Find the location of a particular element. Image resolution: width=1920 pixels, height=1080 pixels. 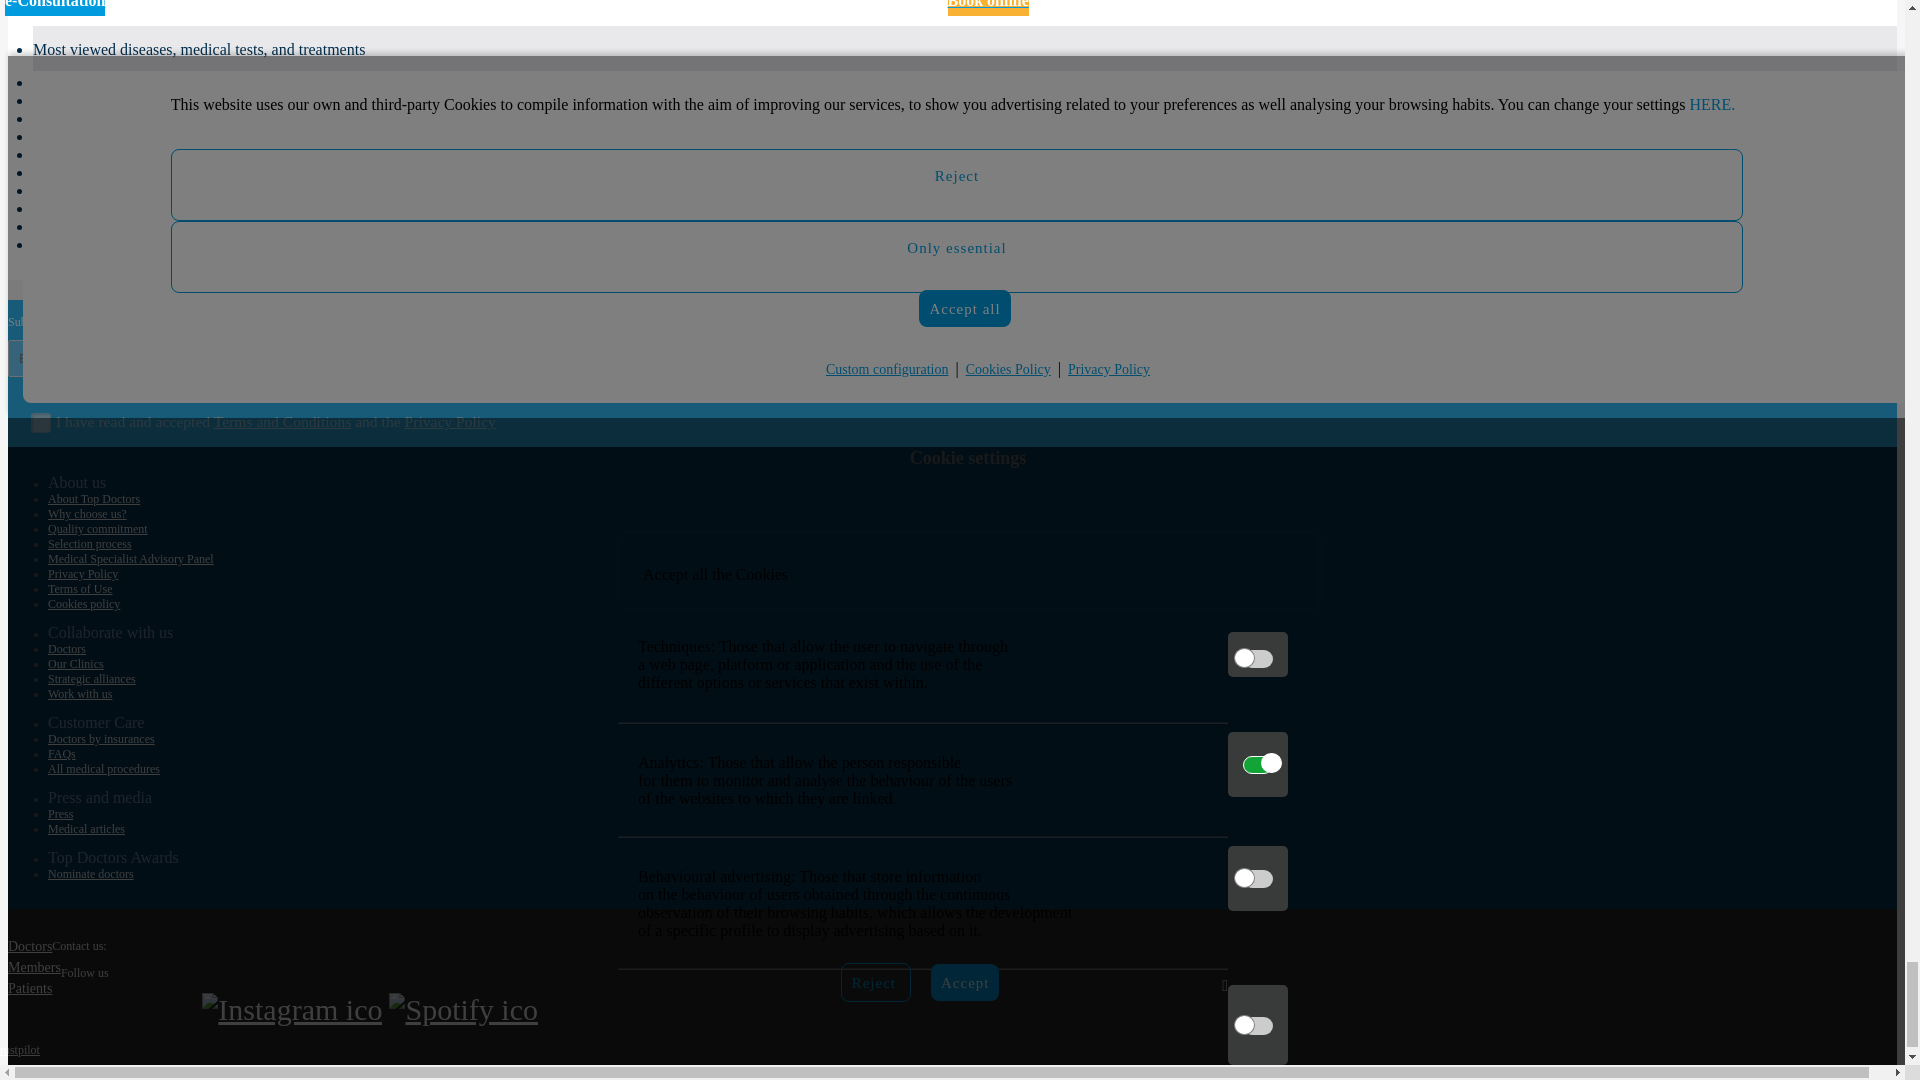

Top Doctors su Instagram is located at coordinates (292, 1010).